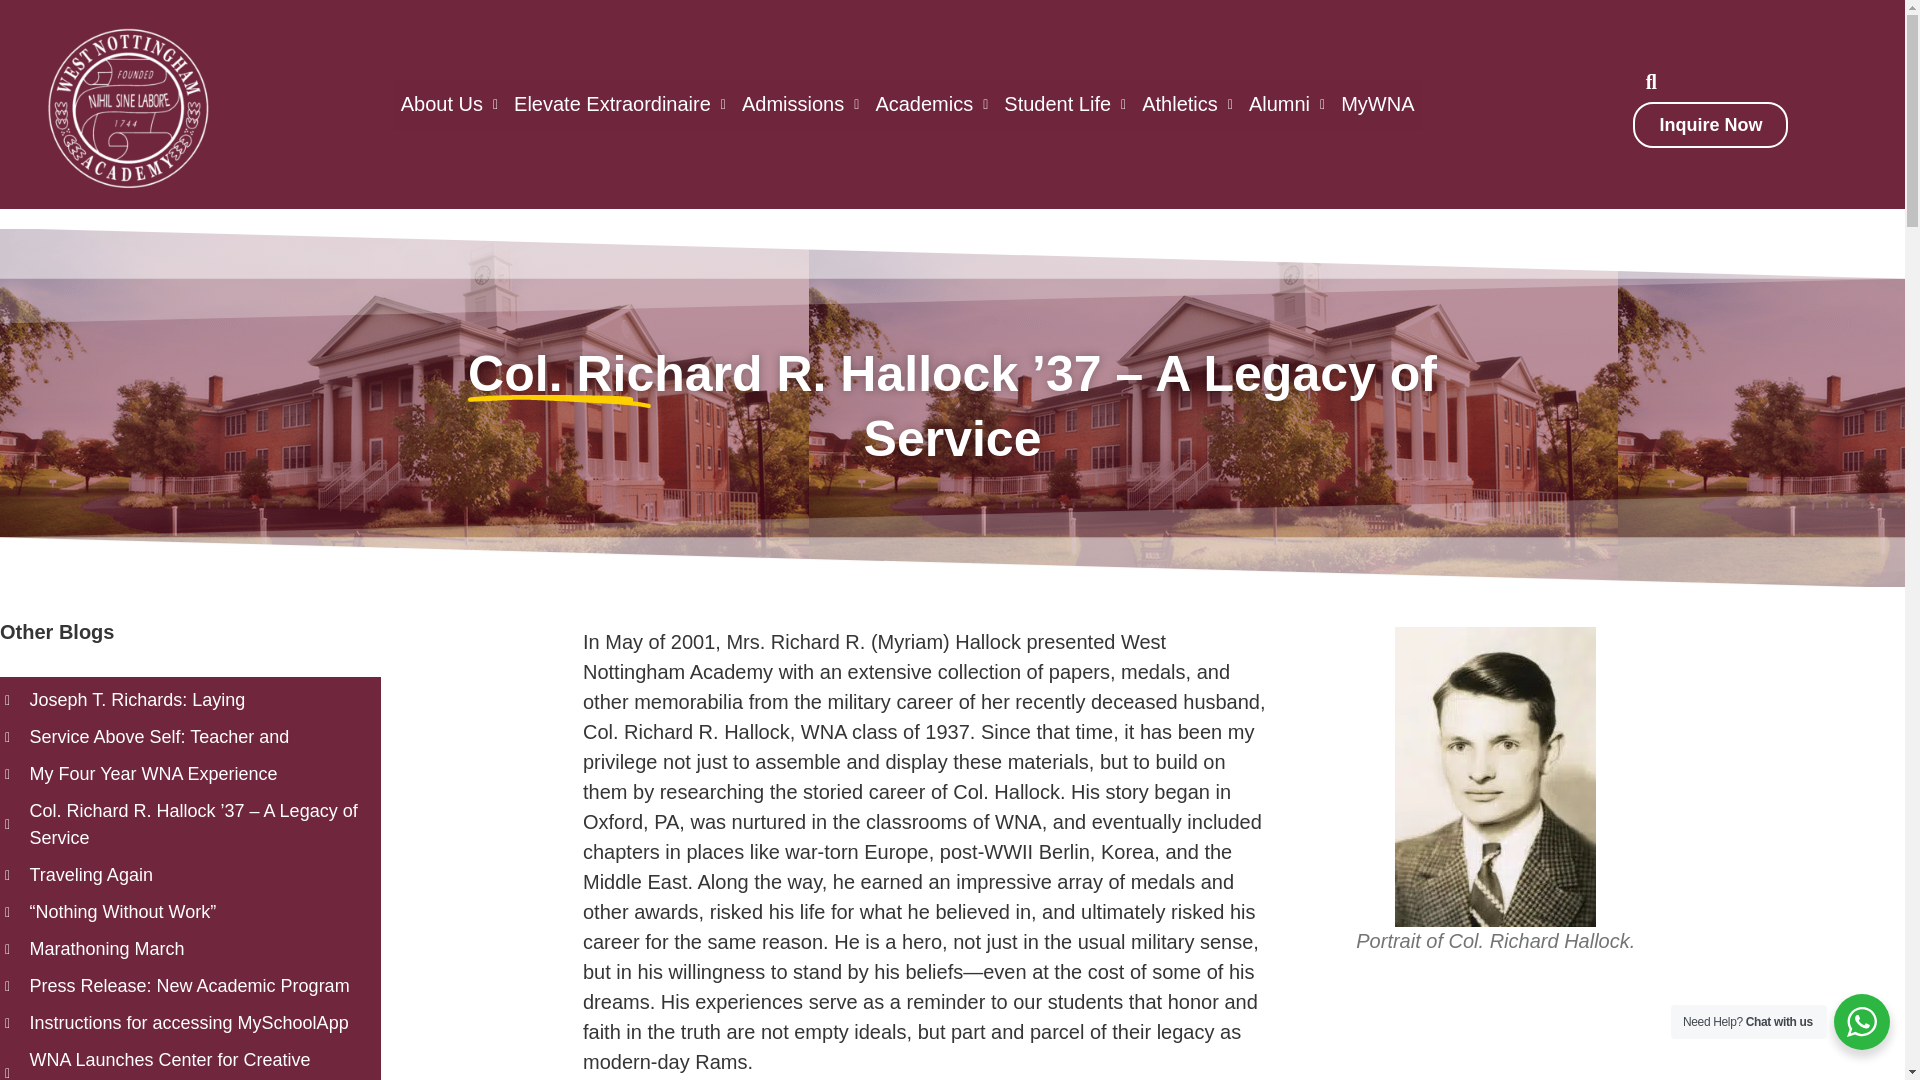  I want to click on About Us, so click(450, 104).